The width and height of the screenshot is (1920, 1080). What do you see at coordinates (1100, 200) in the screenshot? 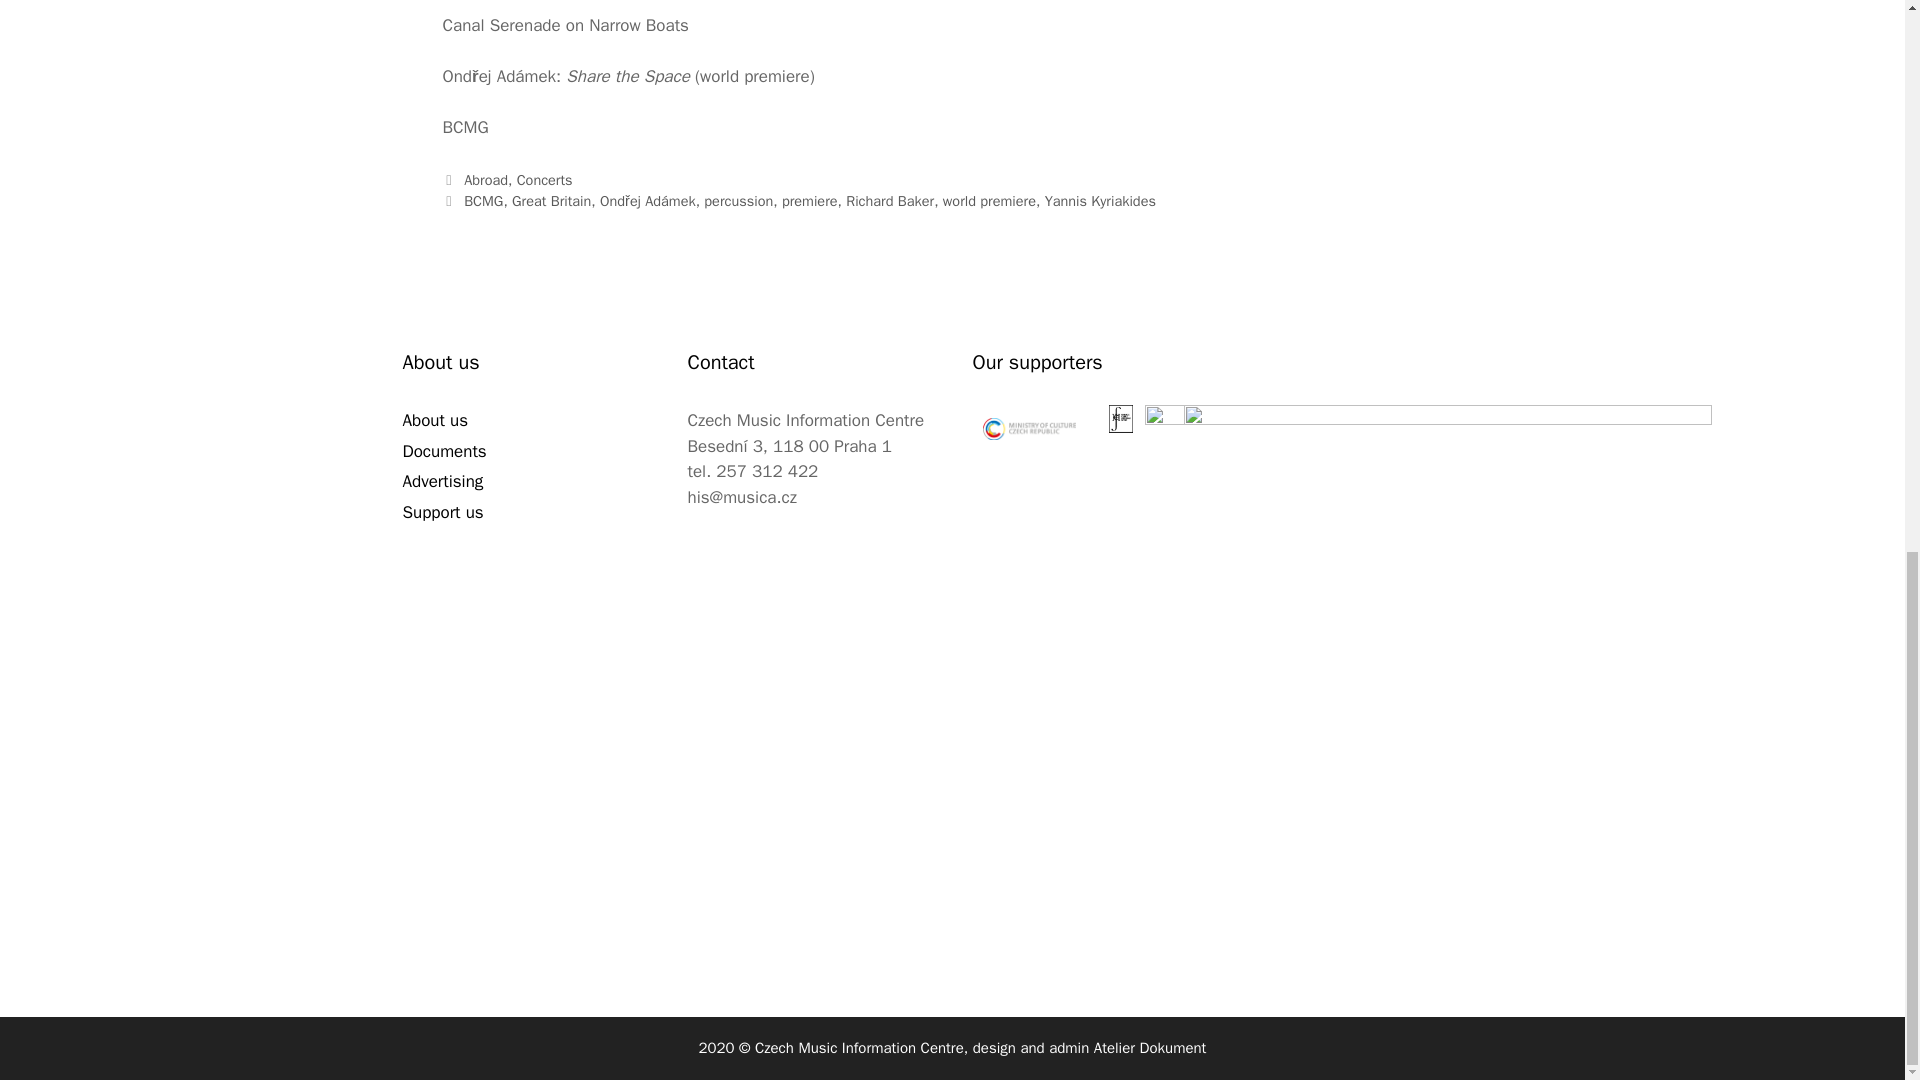
I see `Yannis Kyriakides` at bounding box center [1100, 200].